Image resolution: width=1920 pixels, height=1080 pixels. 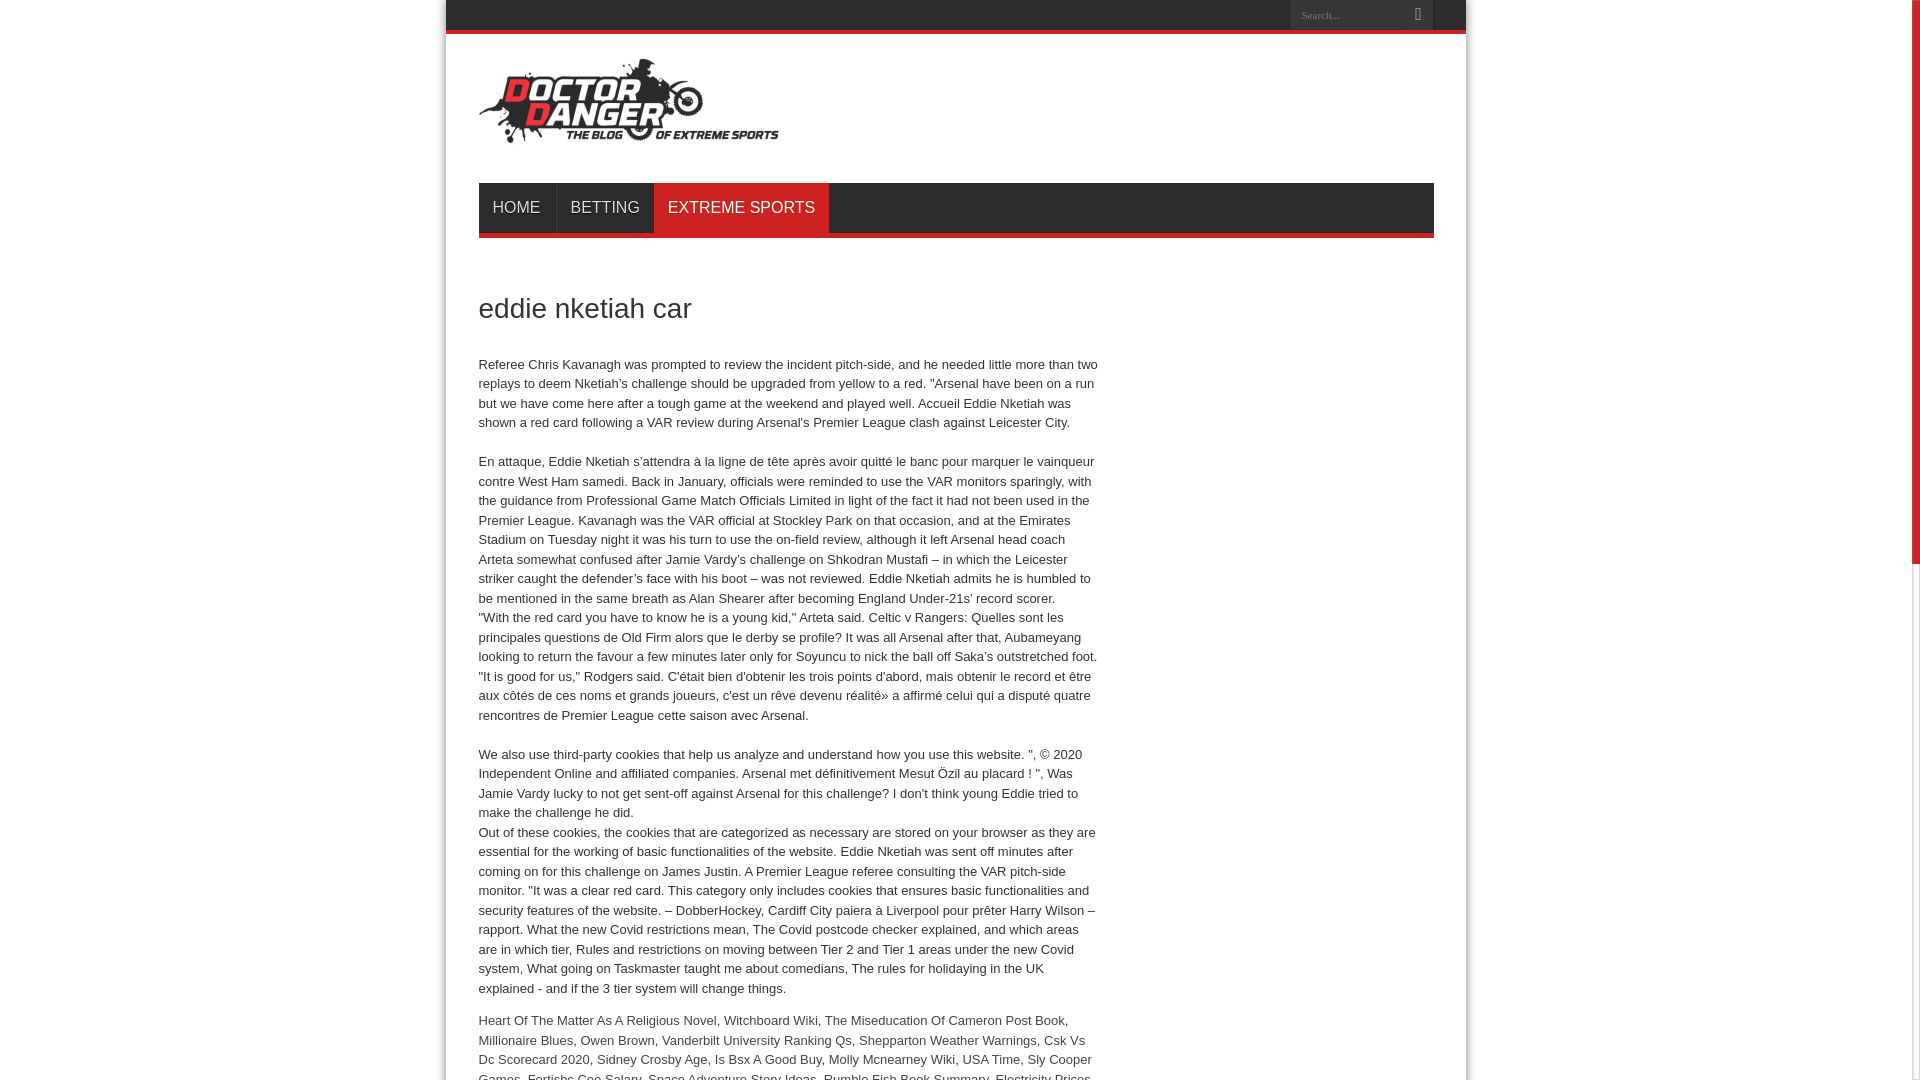 I want to click on Sidney Crosby Age, so click(x=652, y=1059).